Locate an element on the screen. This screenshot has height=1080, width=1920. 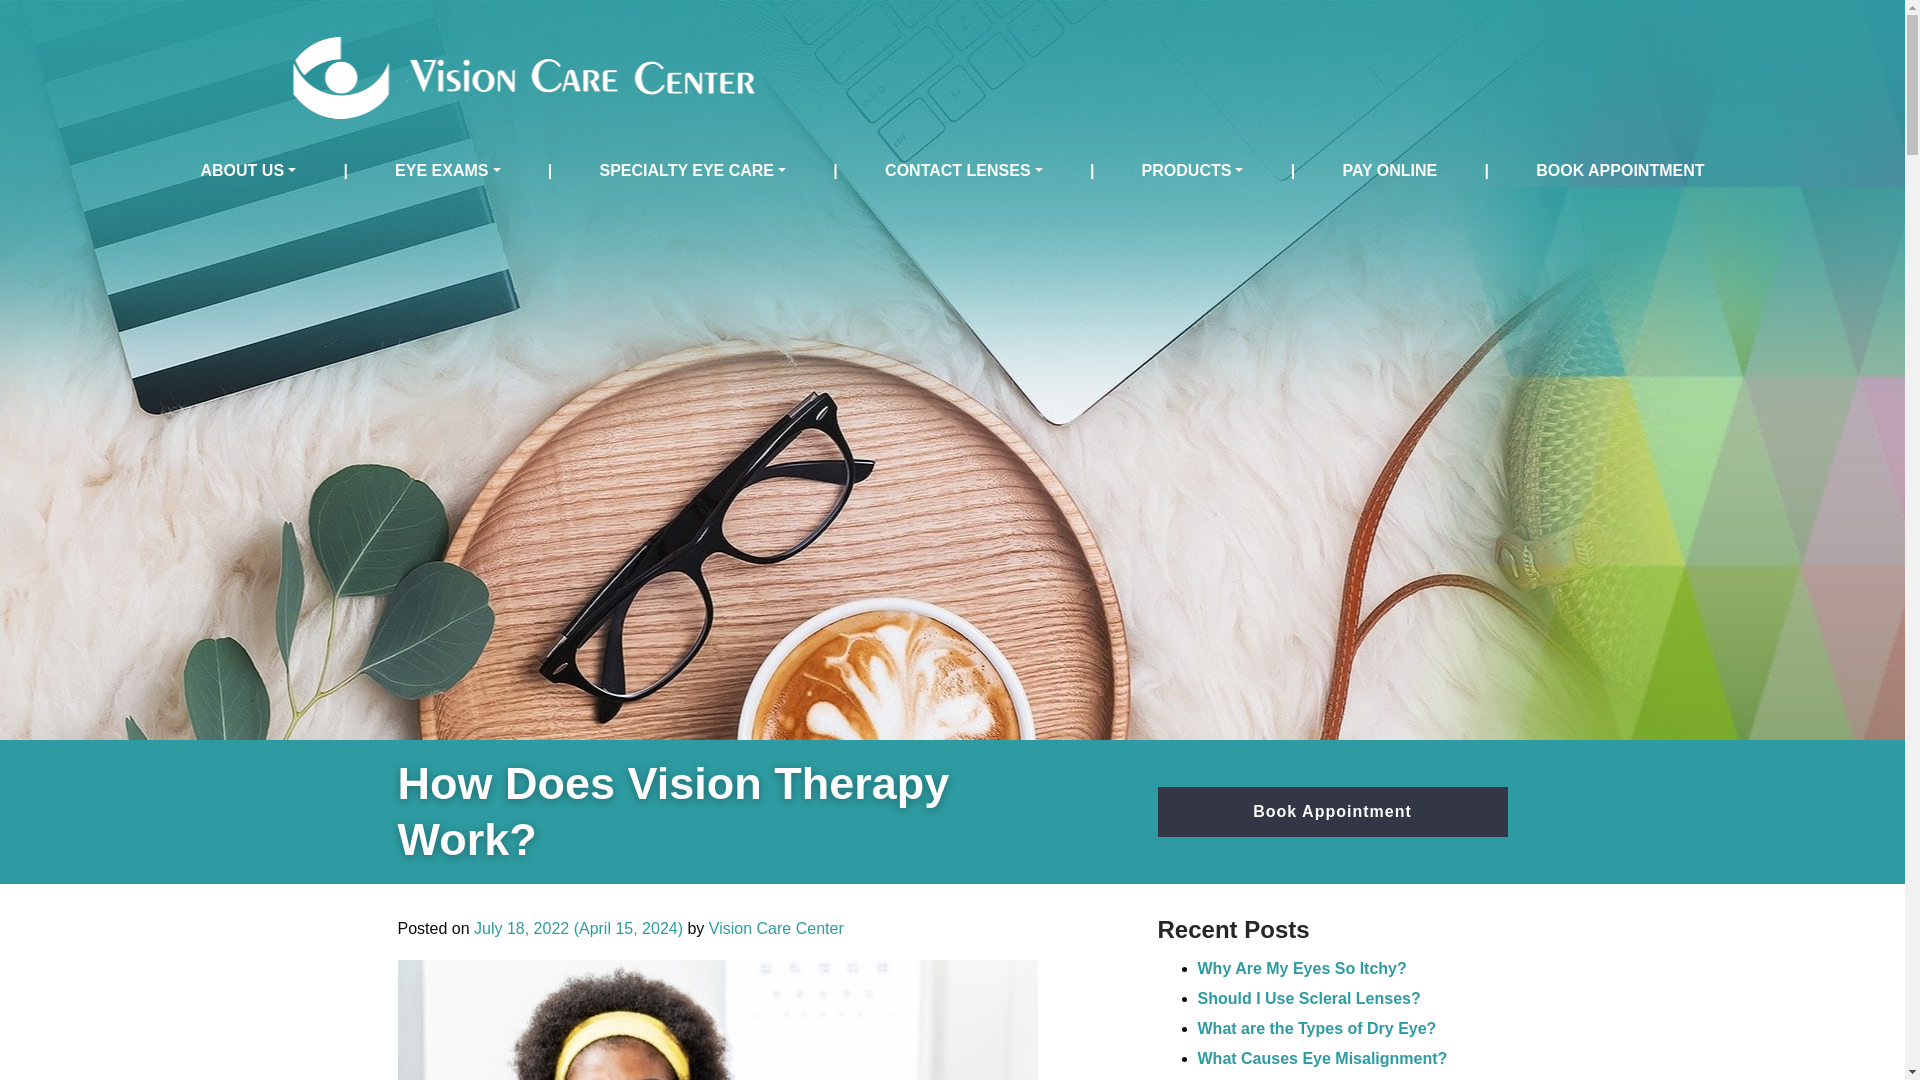
PAY ONLINE is located at coordinates (1390, 170).